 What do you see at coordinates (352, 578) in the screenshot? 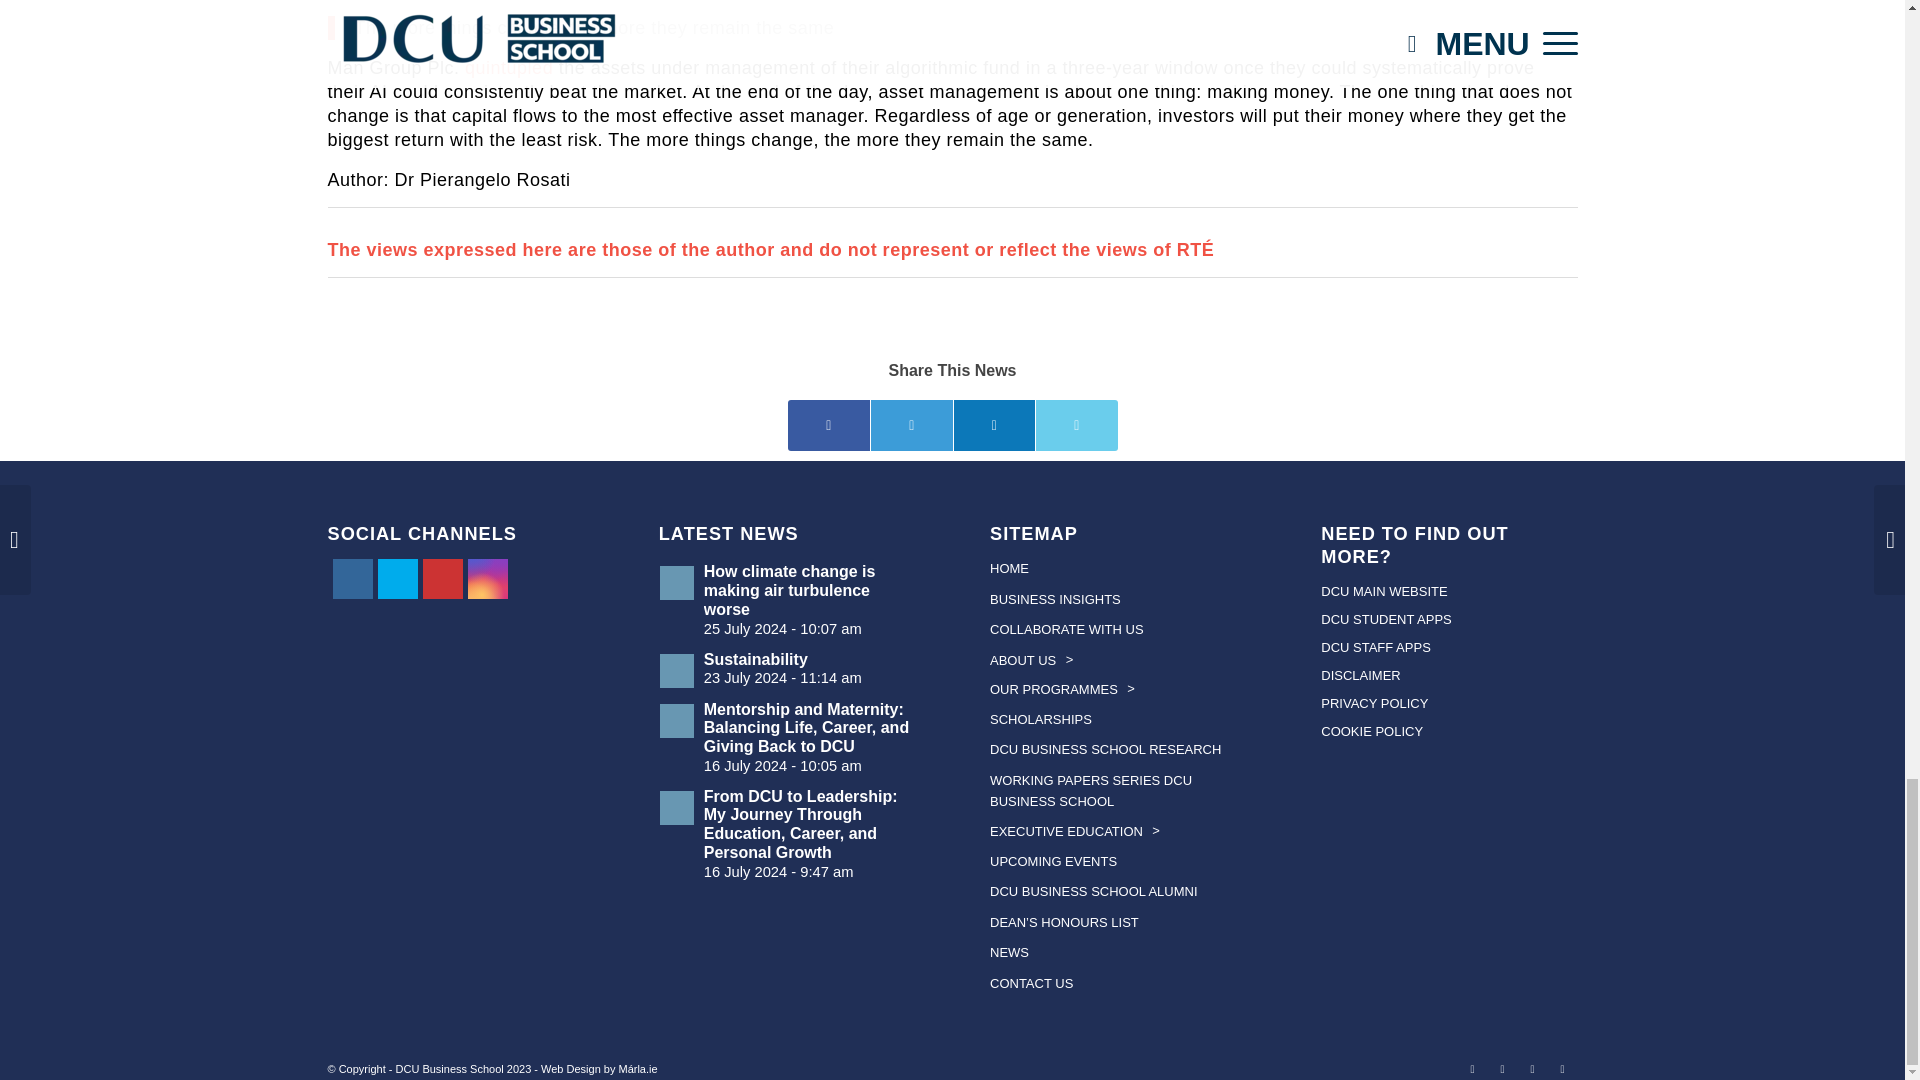
I see `Facebook` at bounding box center [352, 578].